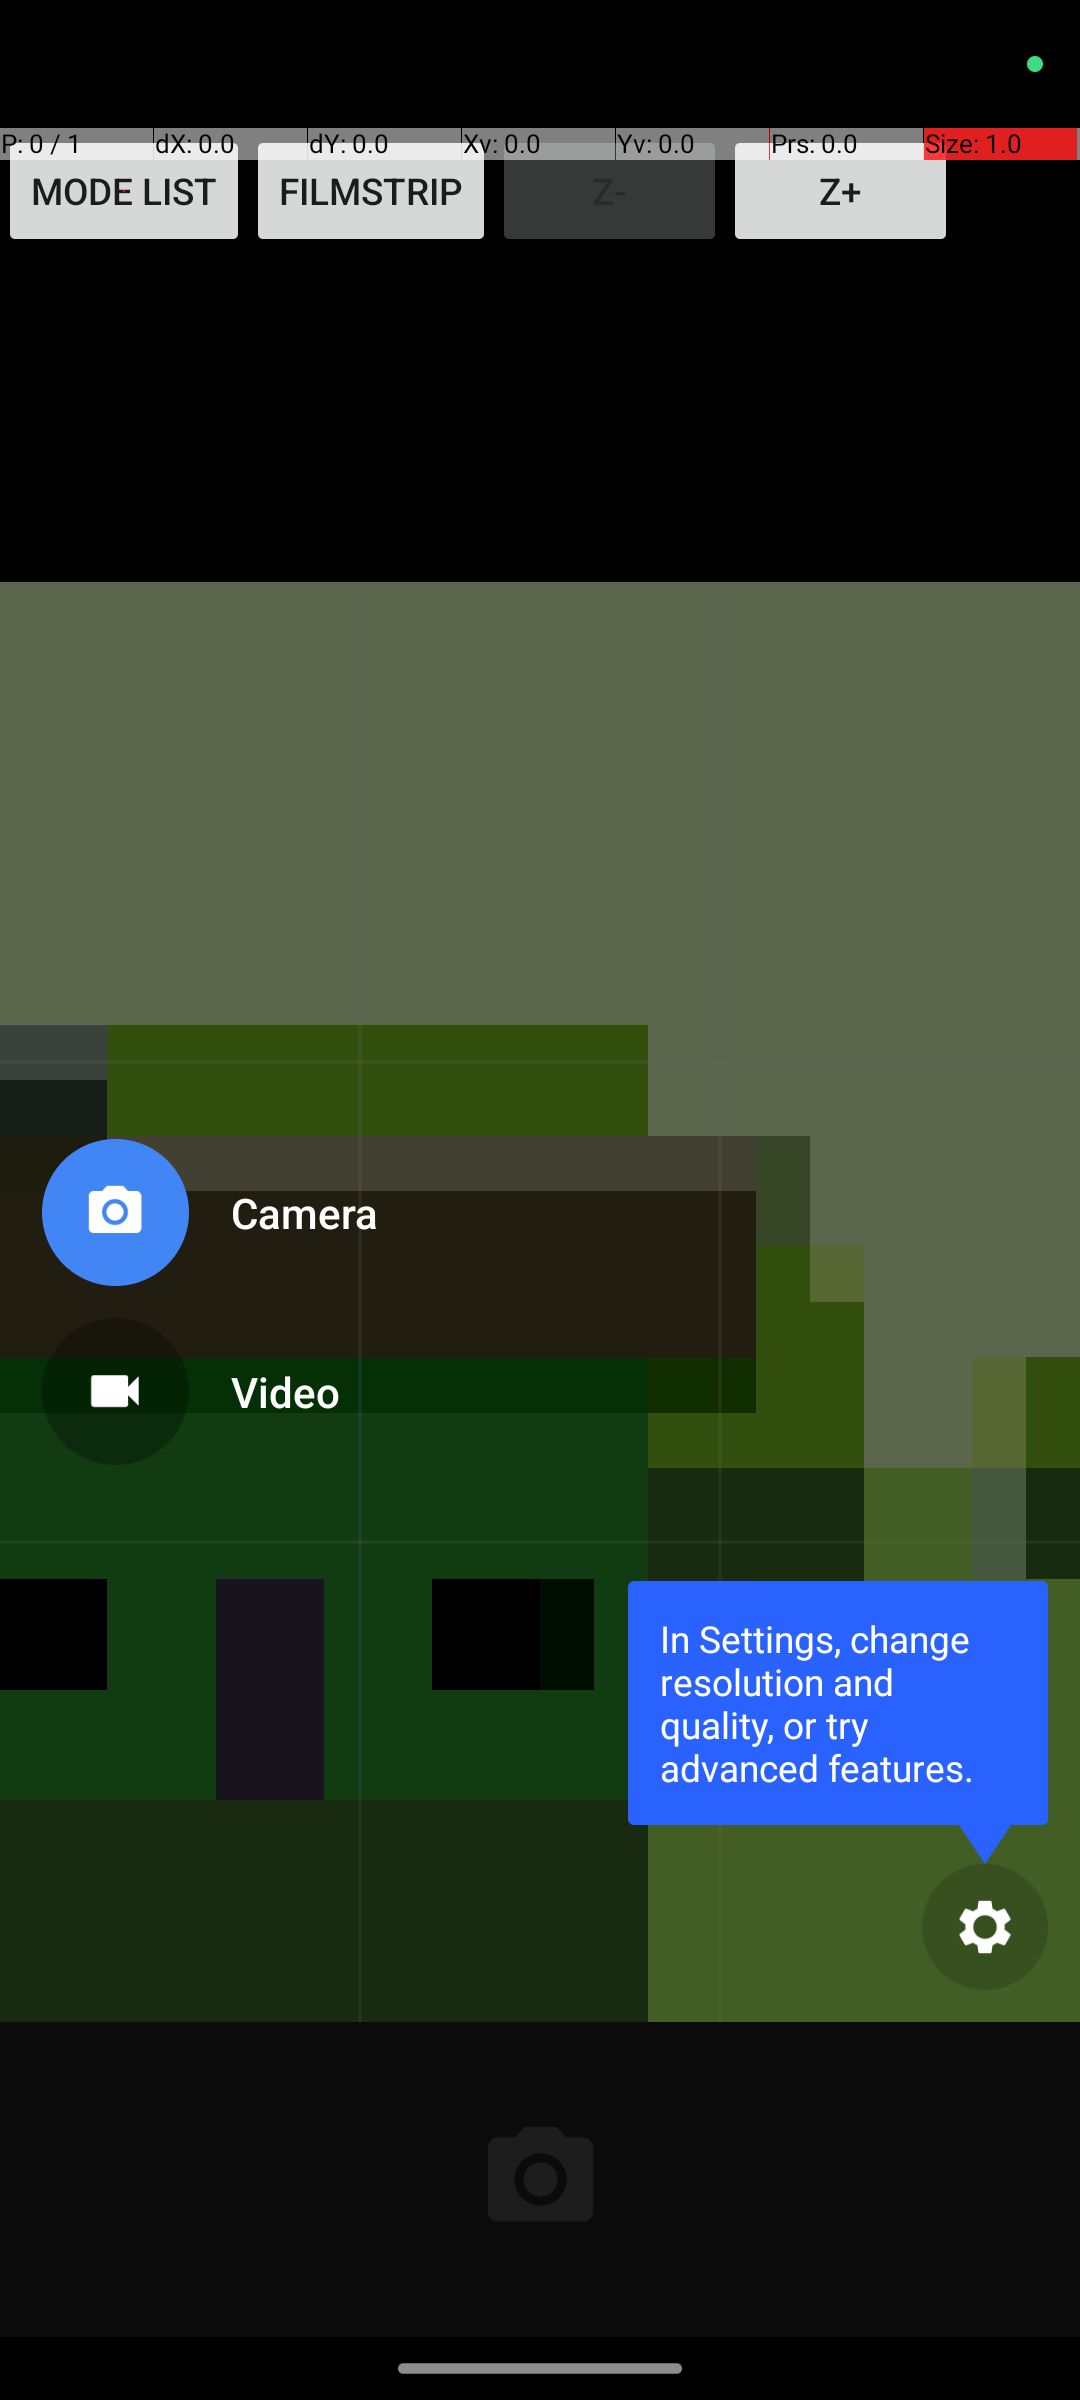  I want to click on In Settings, change resolution and quality, or try advanced features., so click(838, 1702).